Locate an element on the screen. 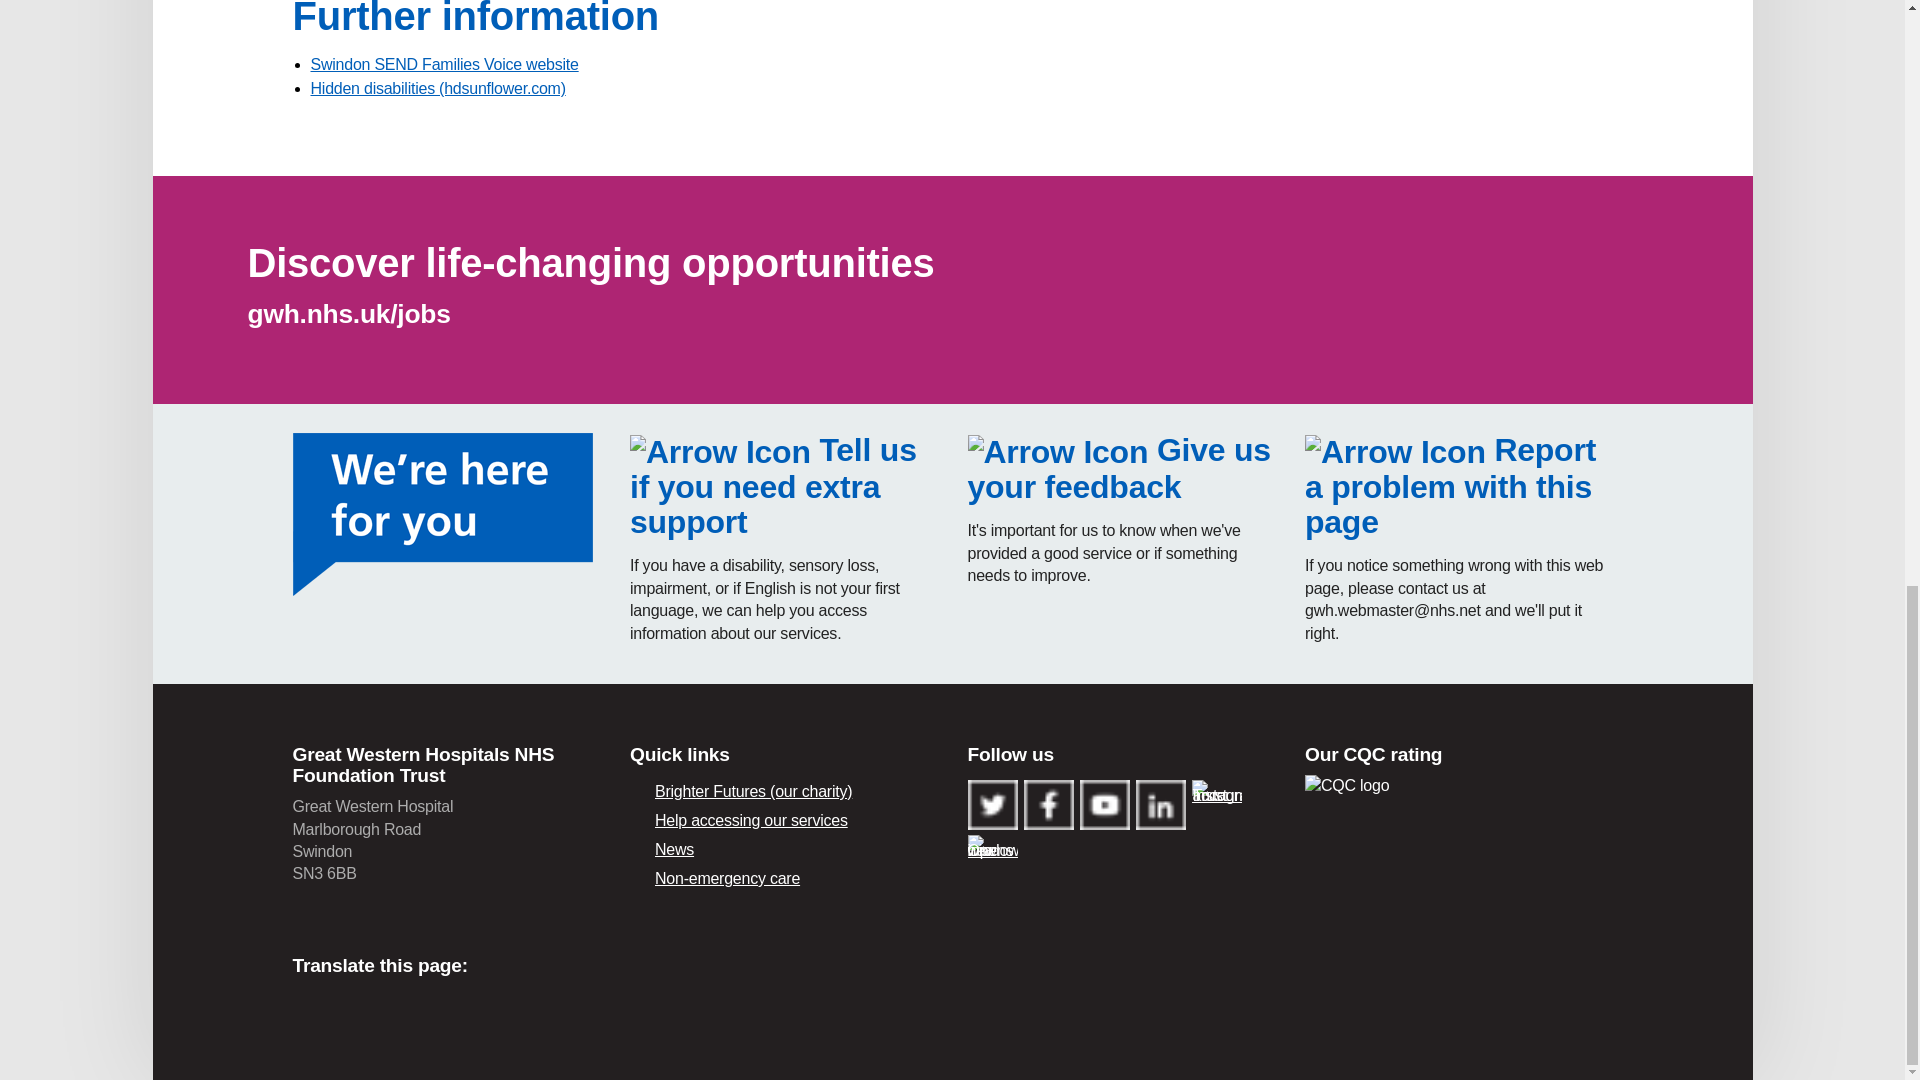 This screenshot has width=1920, height=1080.  Report a problem with this page is located at coordinates (1450, 486).